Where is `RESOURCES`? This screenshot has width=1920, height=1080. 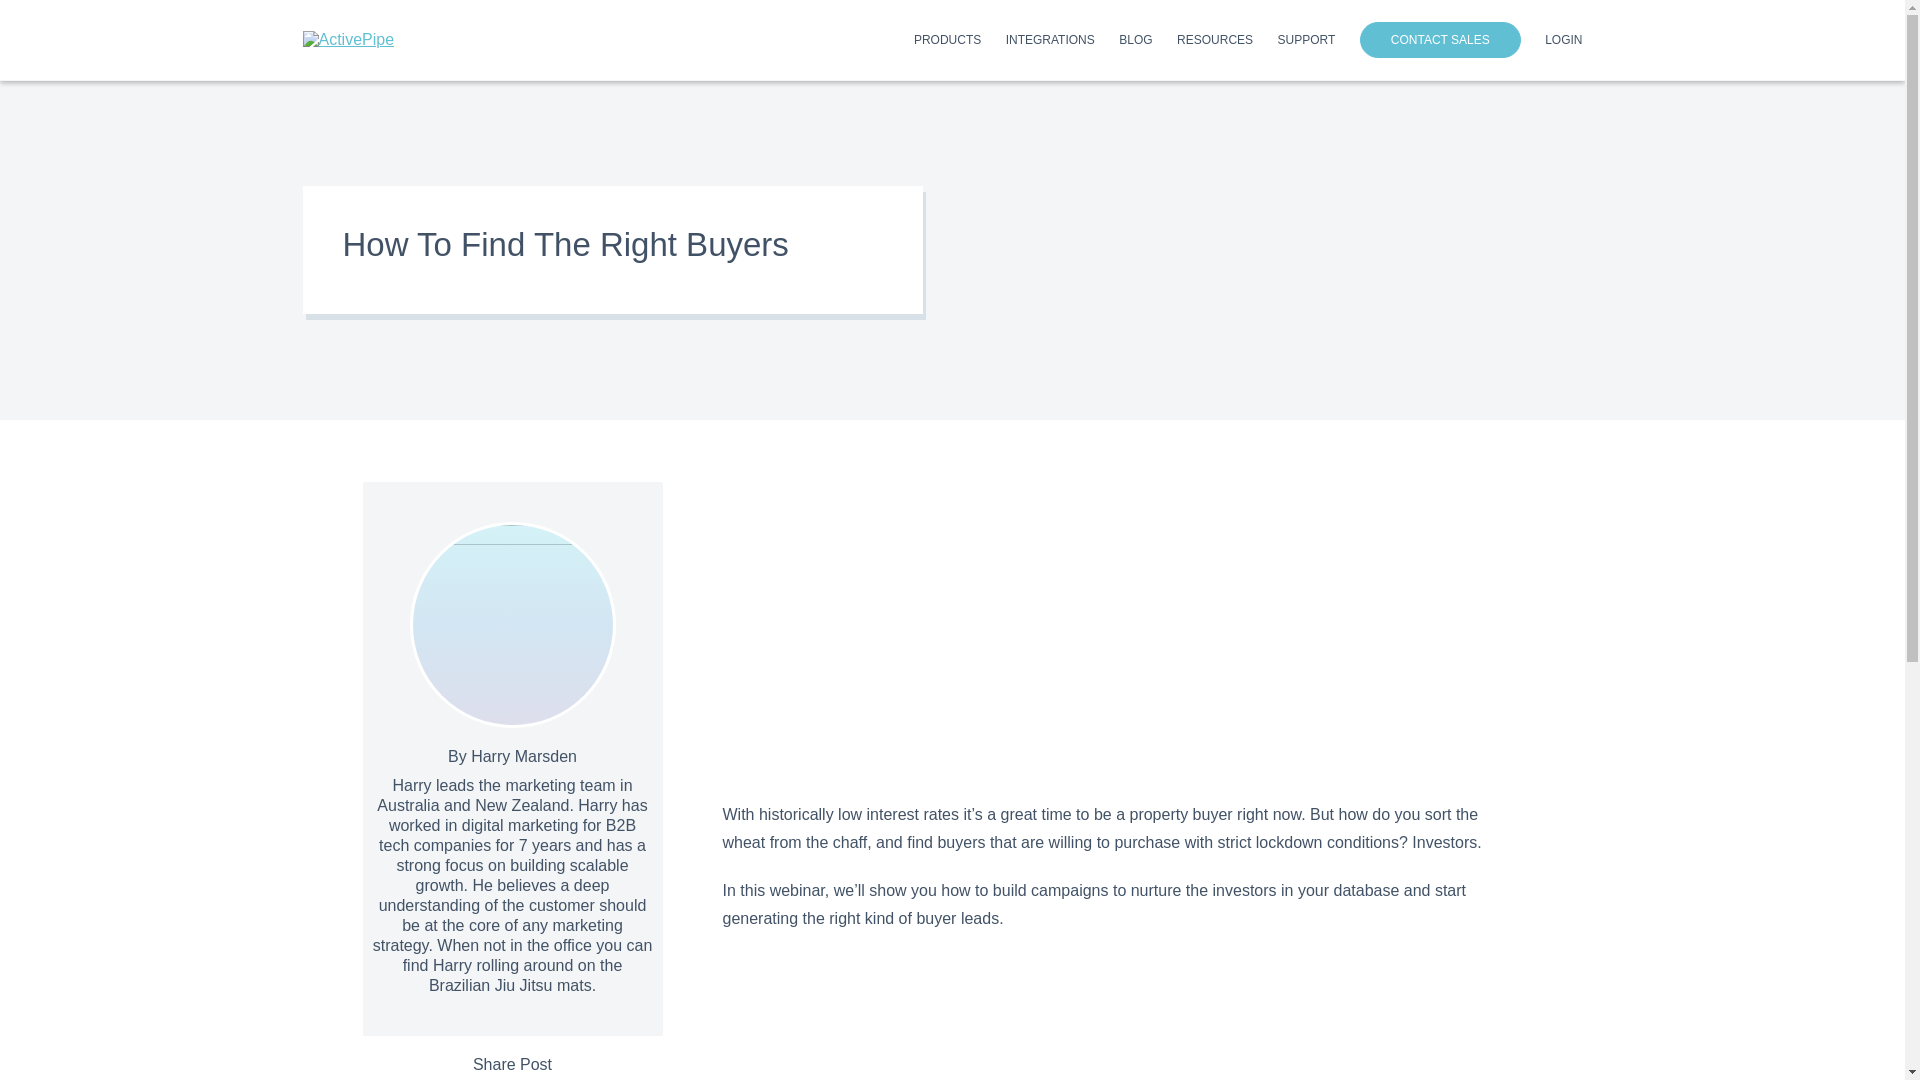 RESOURCES is located at coordinates (1214, 44).